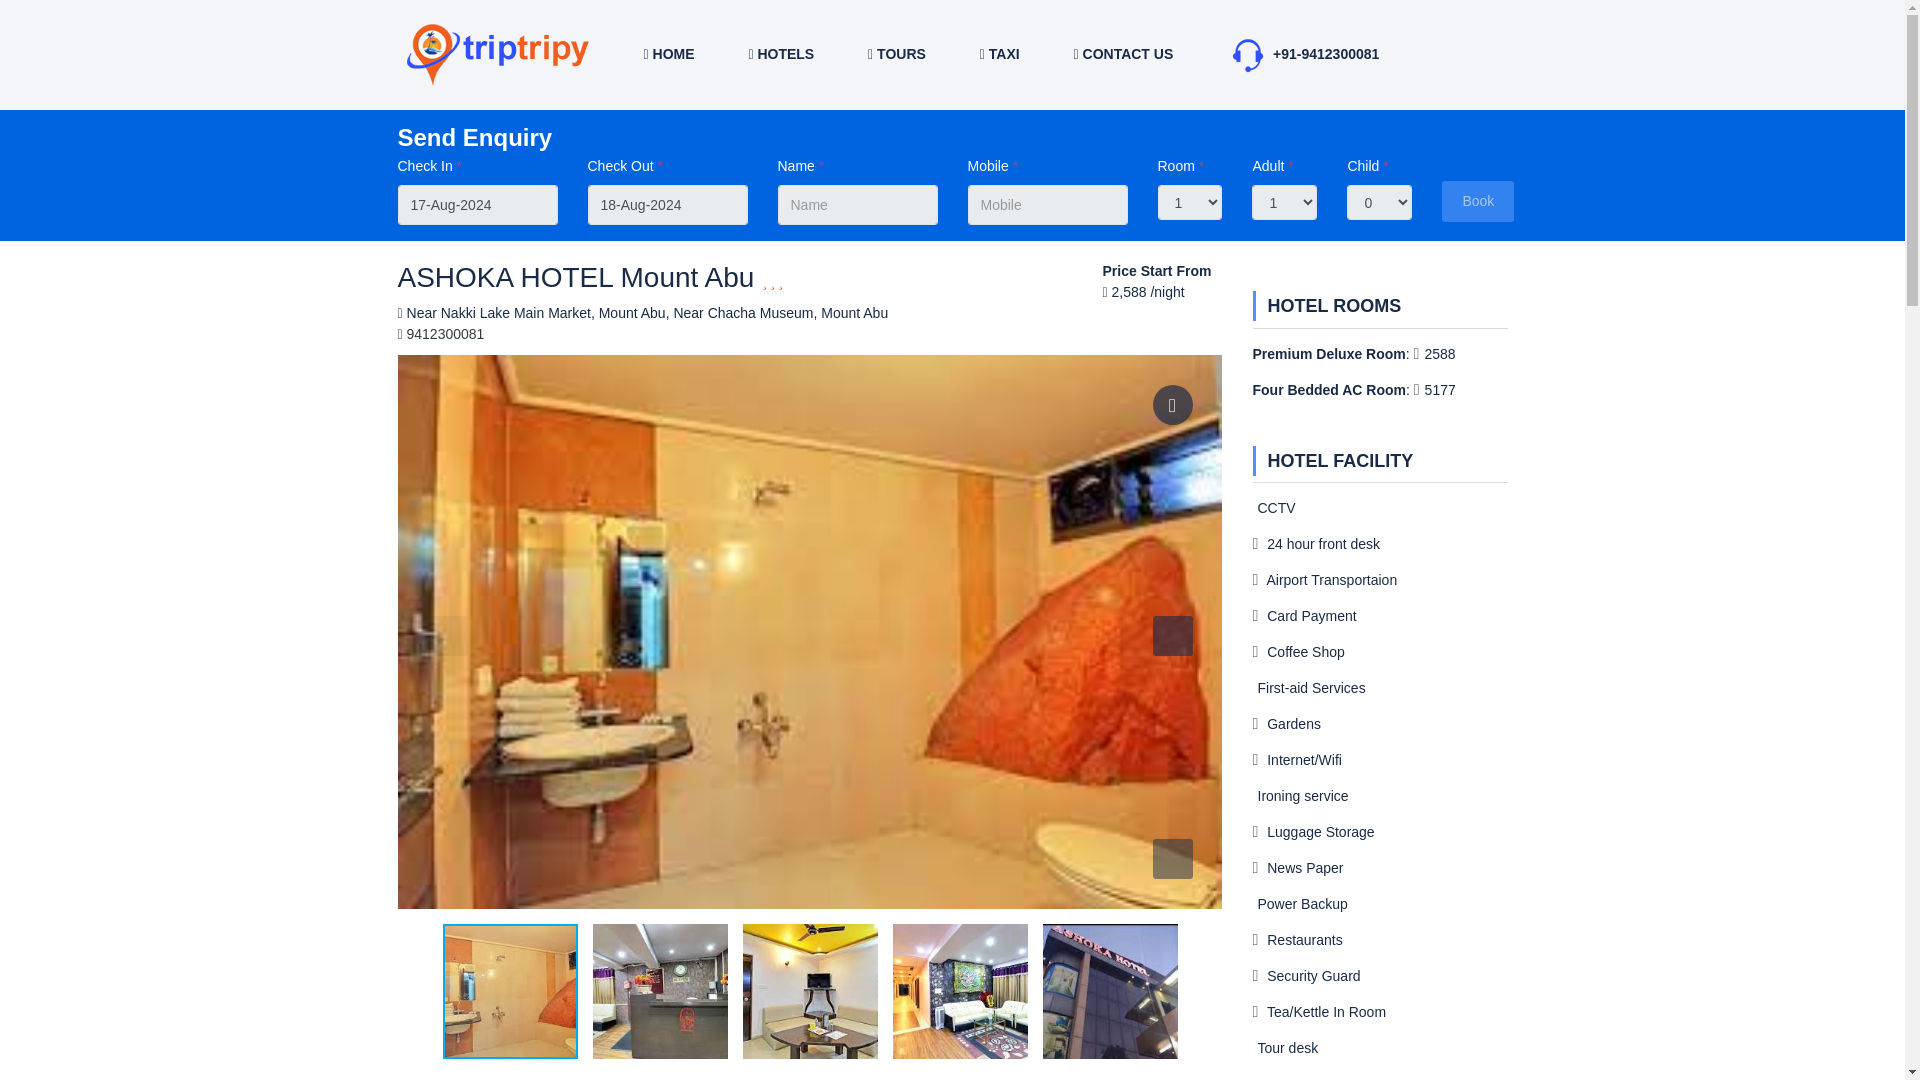 This screenshot has height=1080, width=1920. Describe the element at coordinates (478, 204) in the screenshot. I see `17-Aug-2024` at that location.